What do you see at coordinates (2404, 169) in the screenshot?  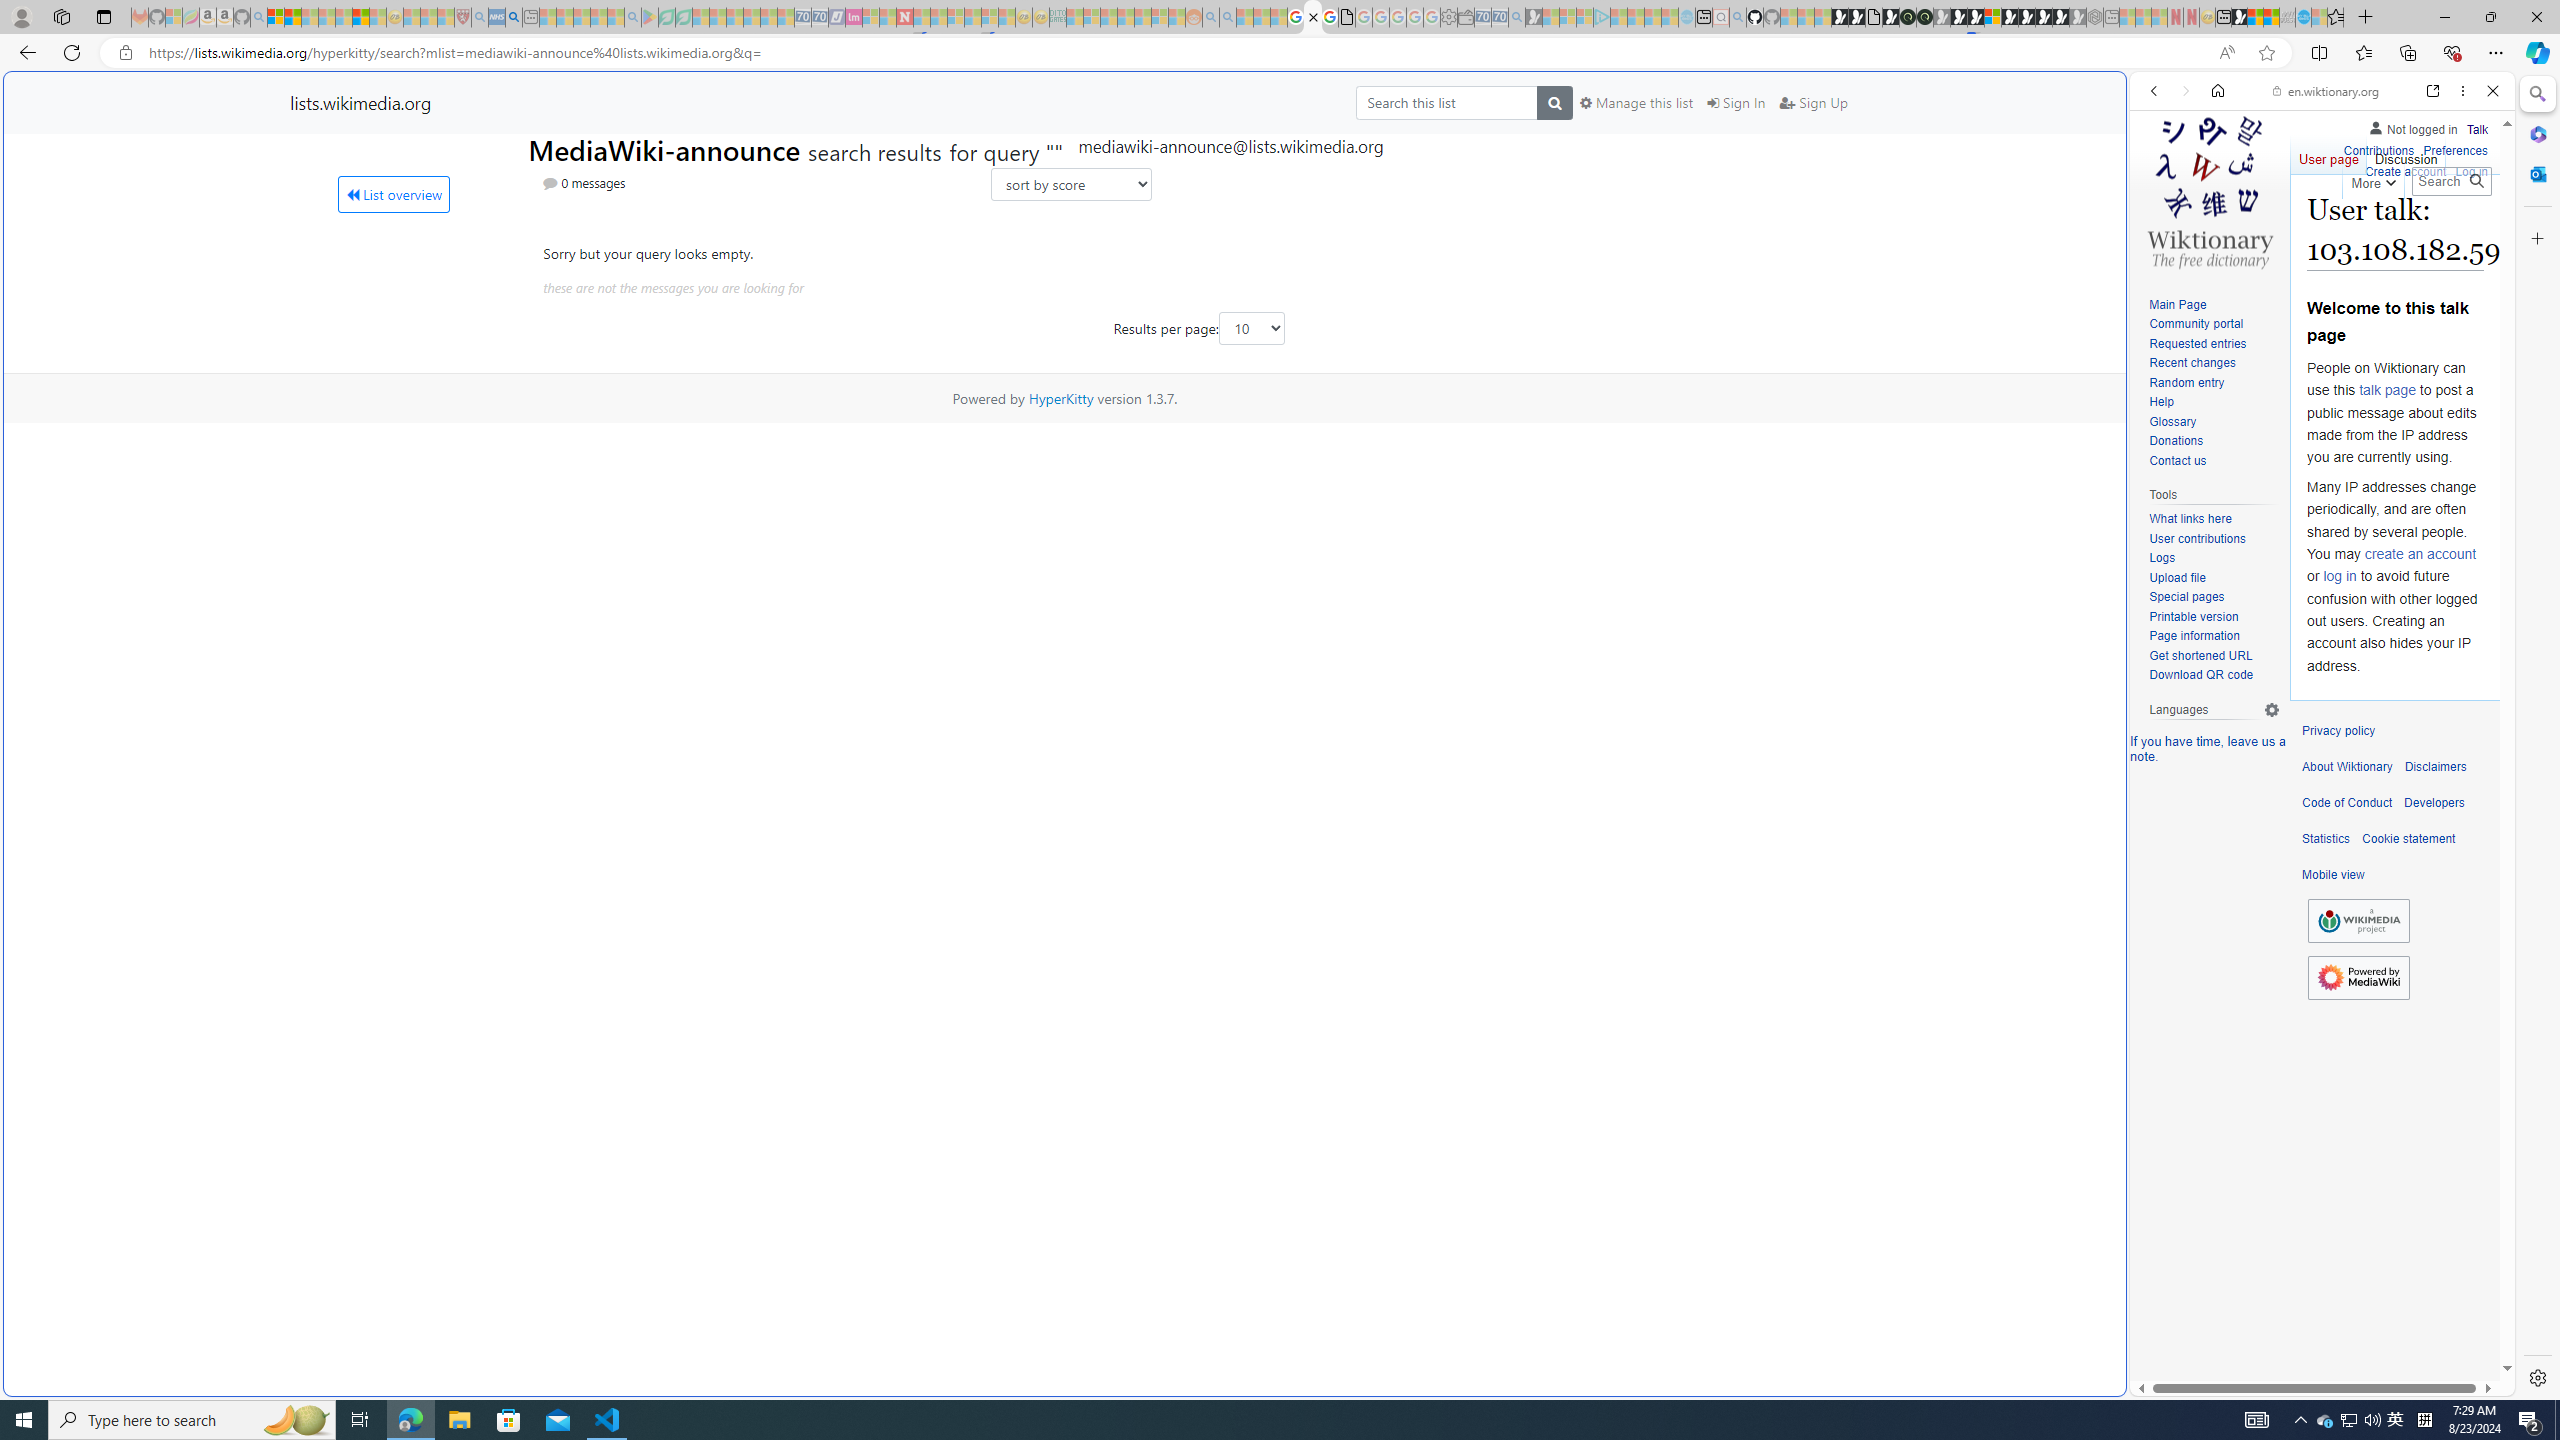 I see `Create account` at bounding box center [2404, 169].